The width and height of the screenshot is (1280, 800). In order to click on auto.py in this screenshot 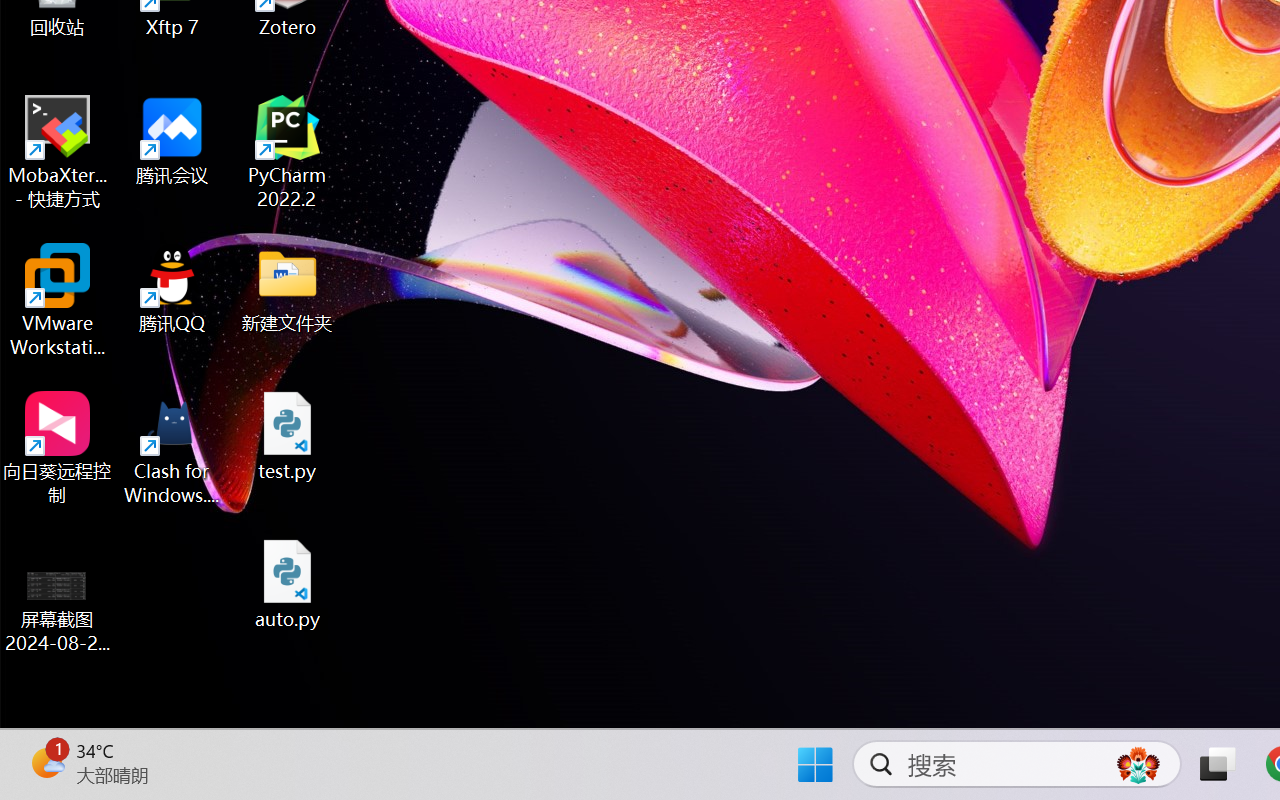, I will do `click(288, 584)`.